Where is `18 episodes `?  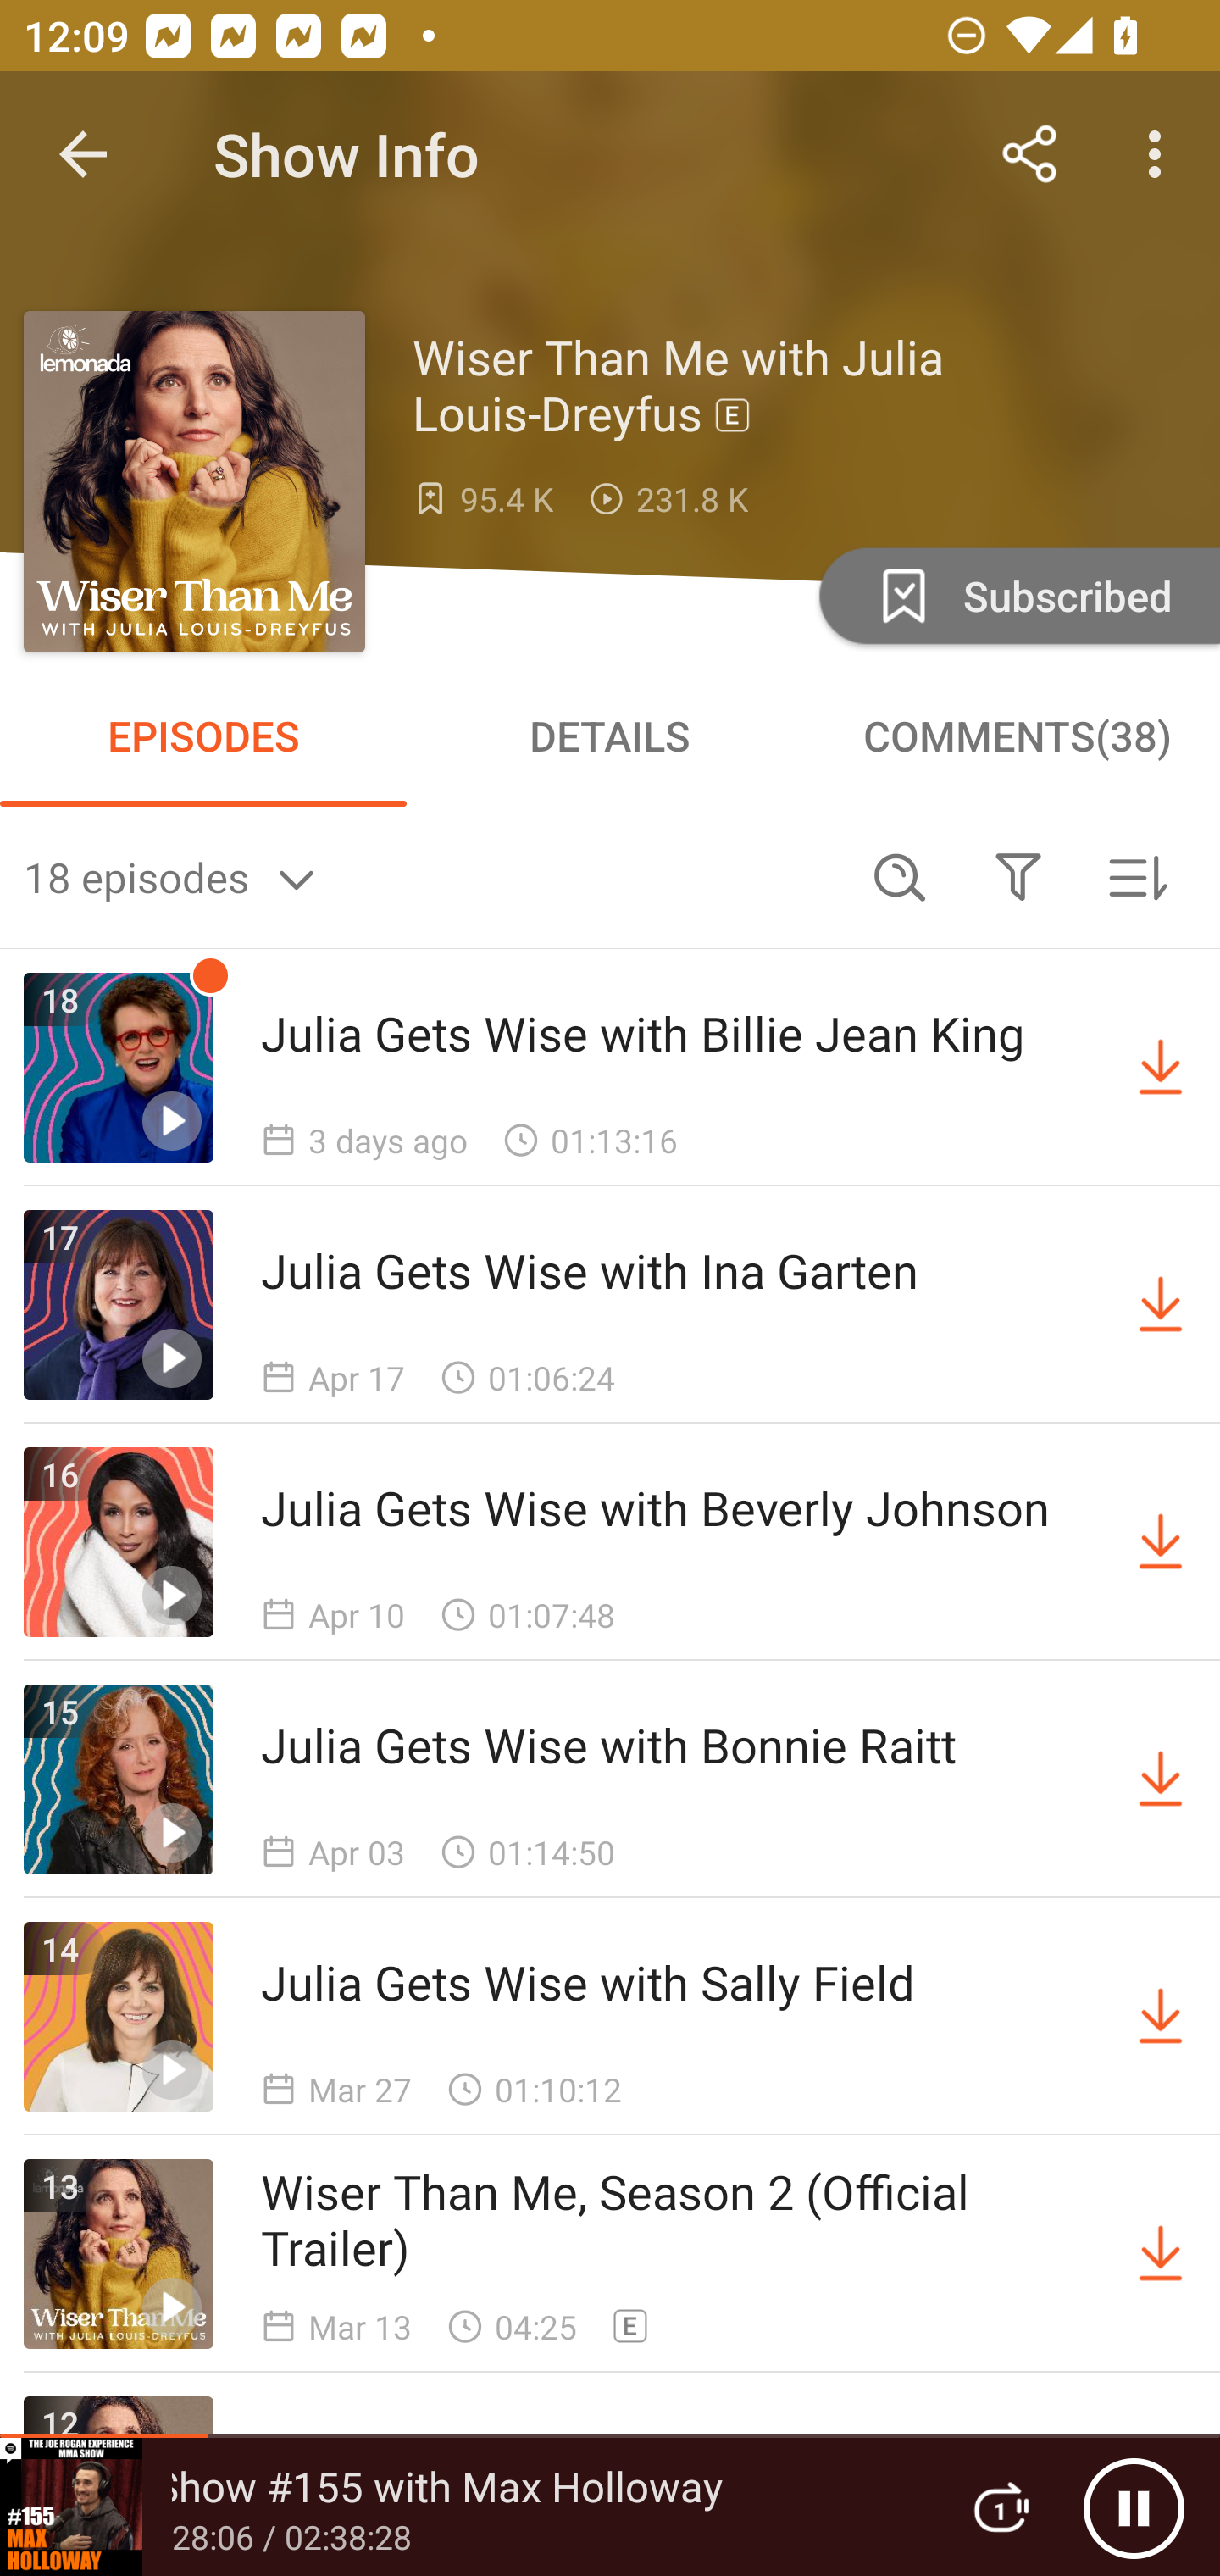
18 episodes  is located at coordinates (432, 876).